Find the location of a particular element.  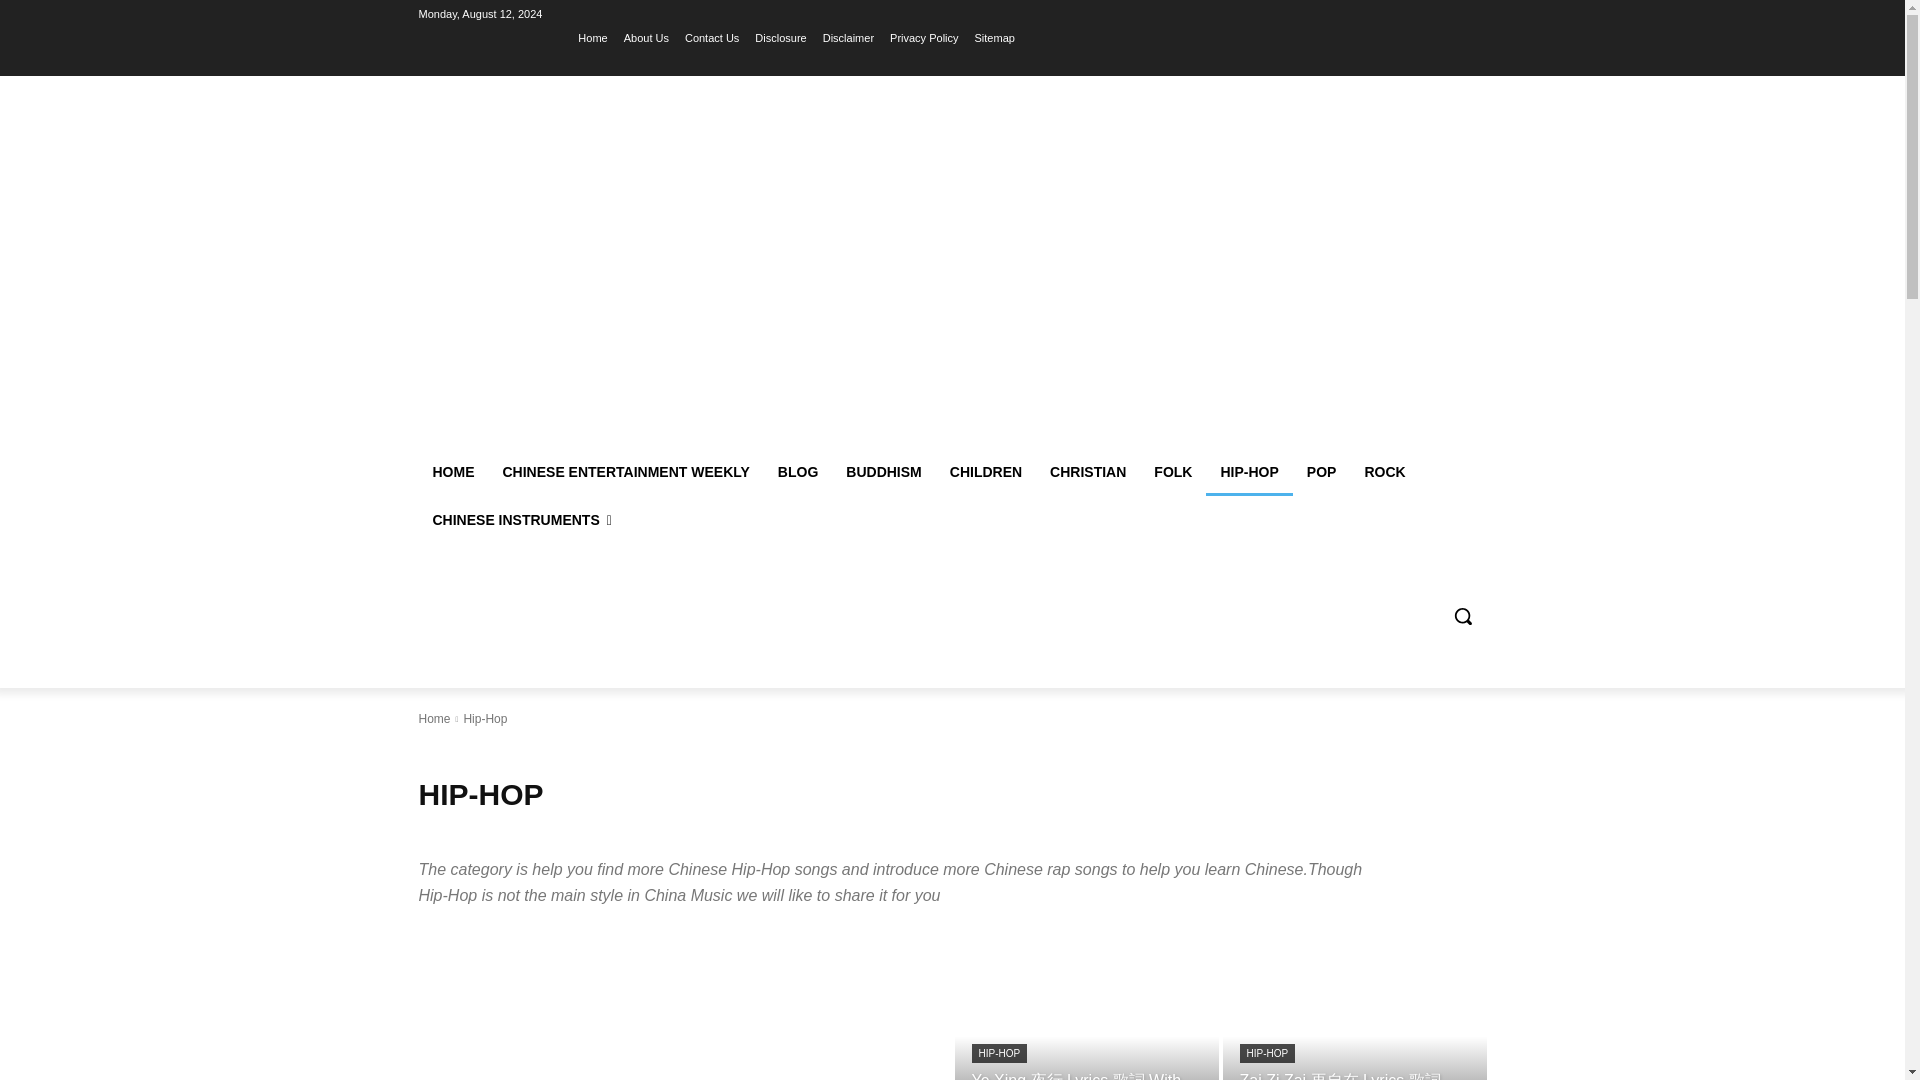

Sitemap is located at coordinates (995, 37).